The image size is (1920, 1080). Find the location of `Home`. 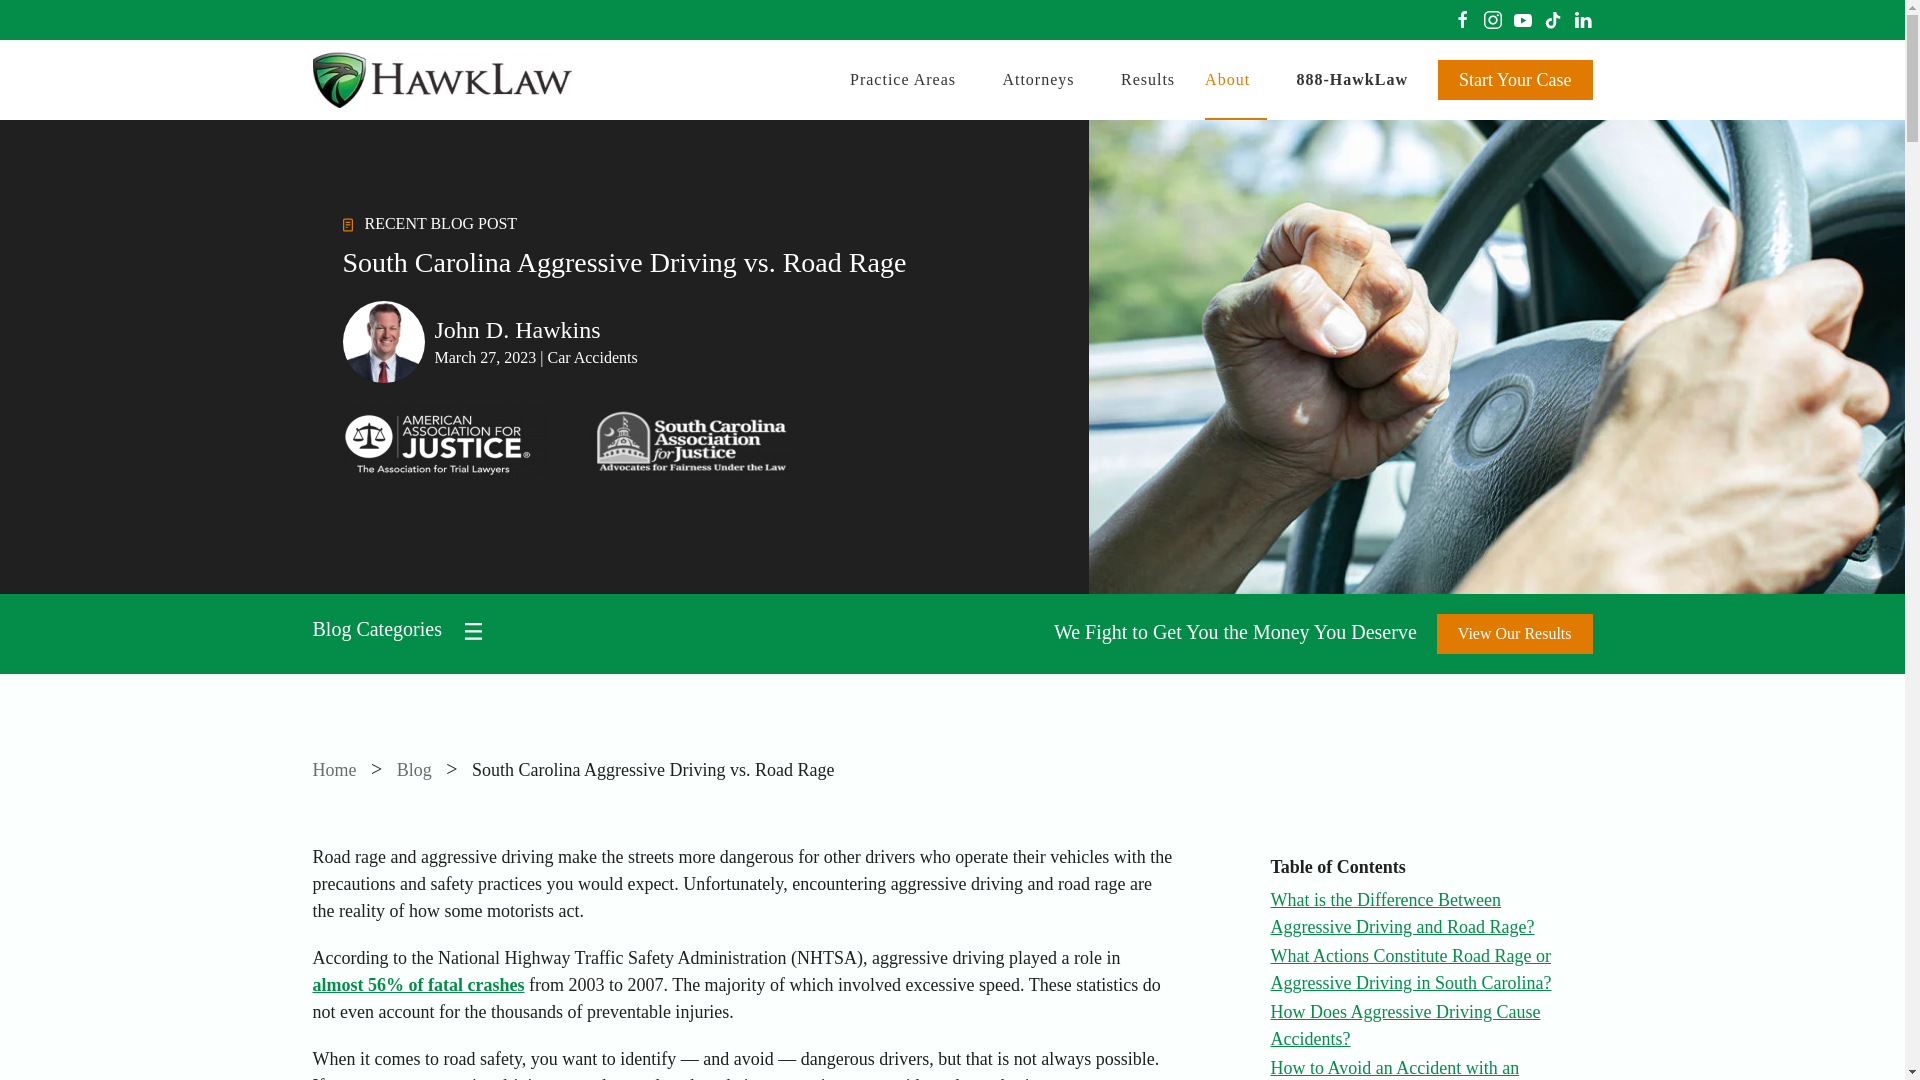

Home is located at coordinates (333, 770).